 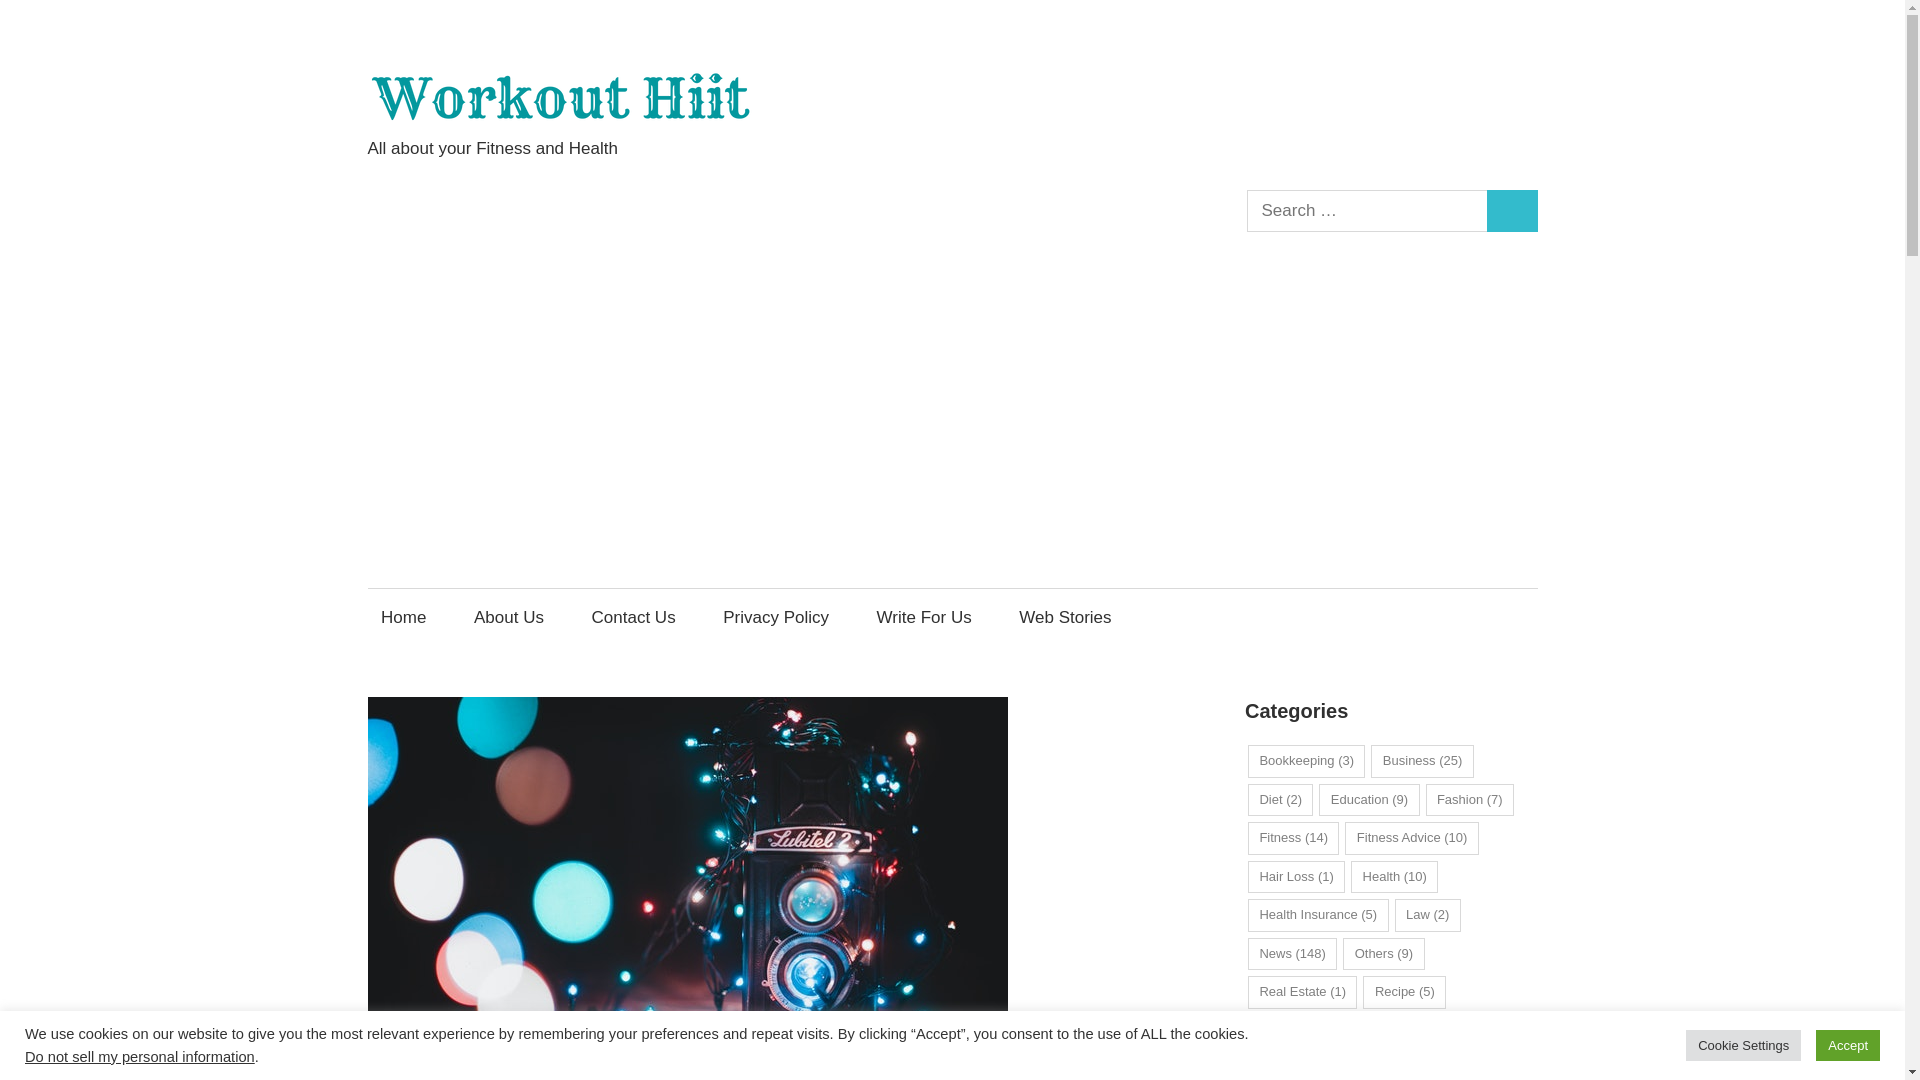 What do you see at coordinates (633, 616) in the screenshot?
I see `Contact Us` at bounding box center [633, 616].